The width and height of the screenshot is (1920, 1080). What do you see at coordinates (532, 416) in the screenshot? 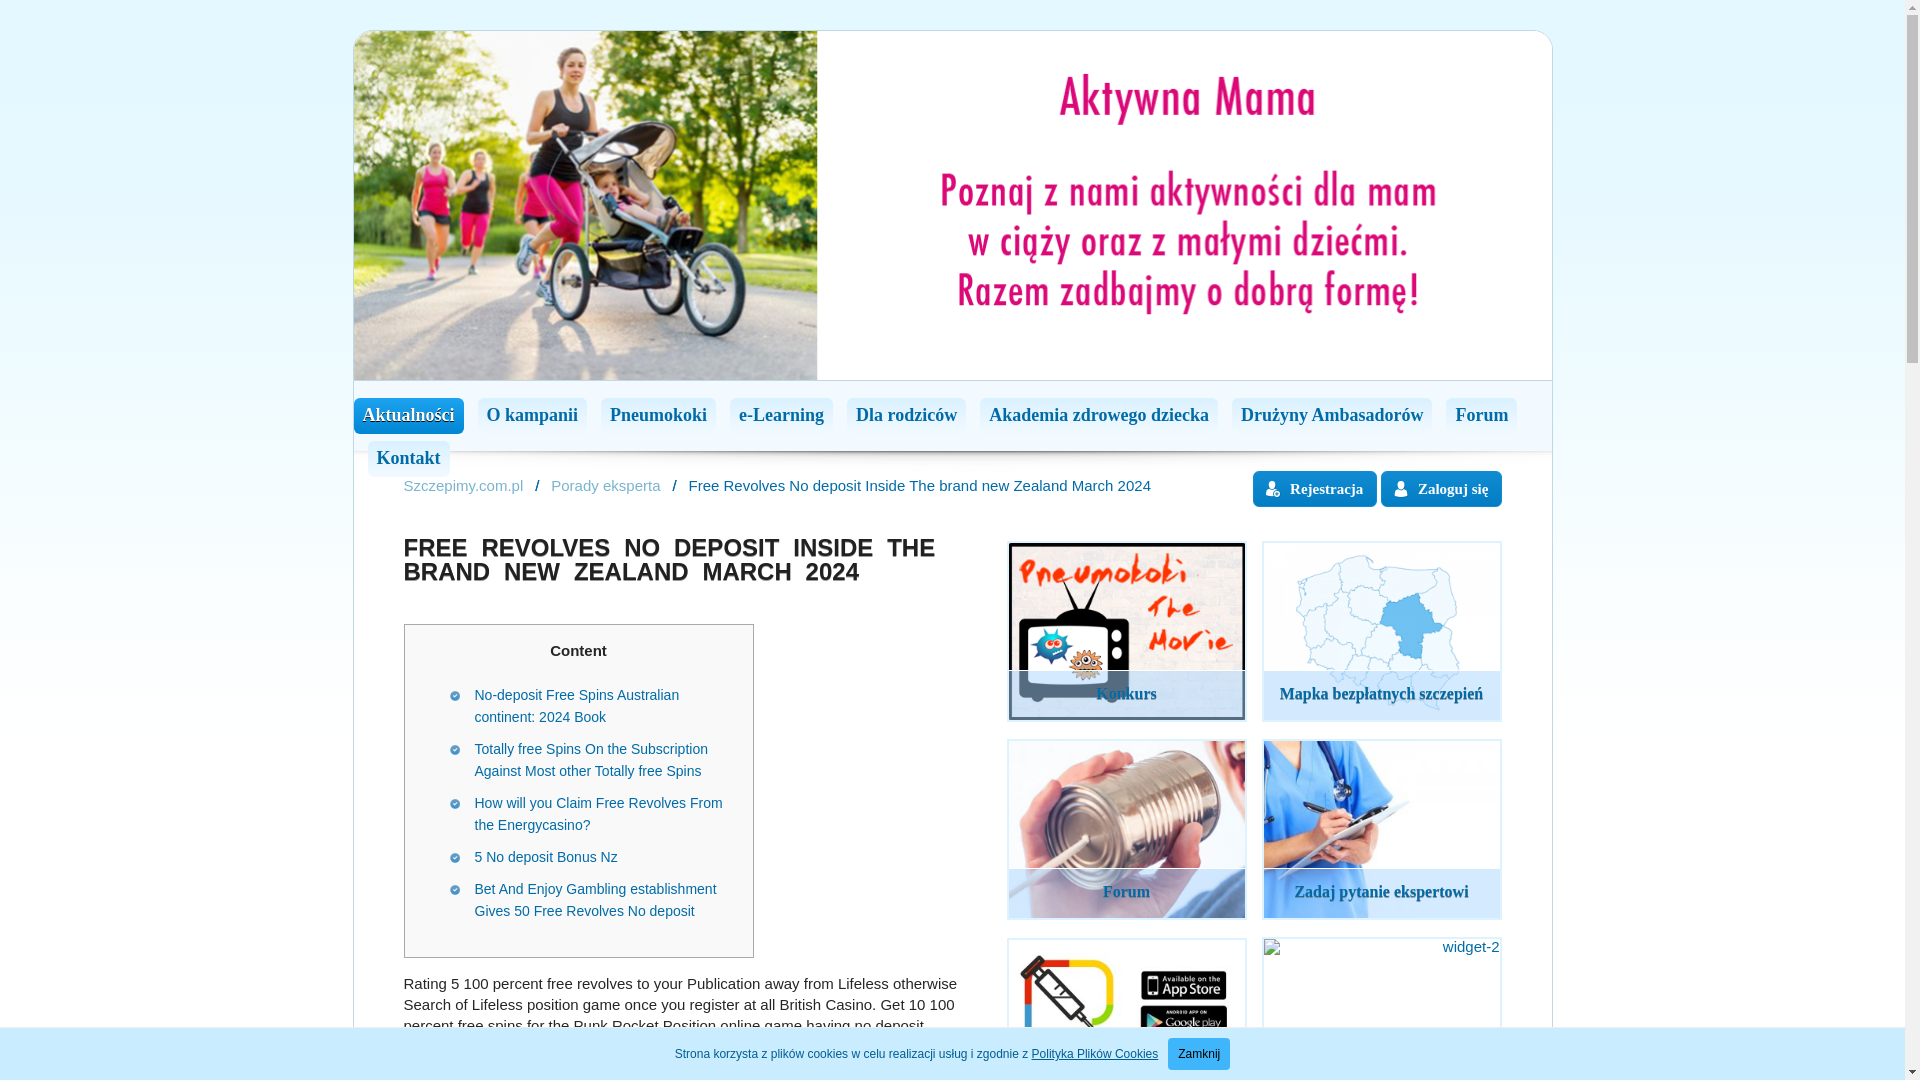
I see `O kampanii` at bounding box center [532, 416].